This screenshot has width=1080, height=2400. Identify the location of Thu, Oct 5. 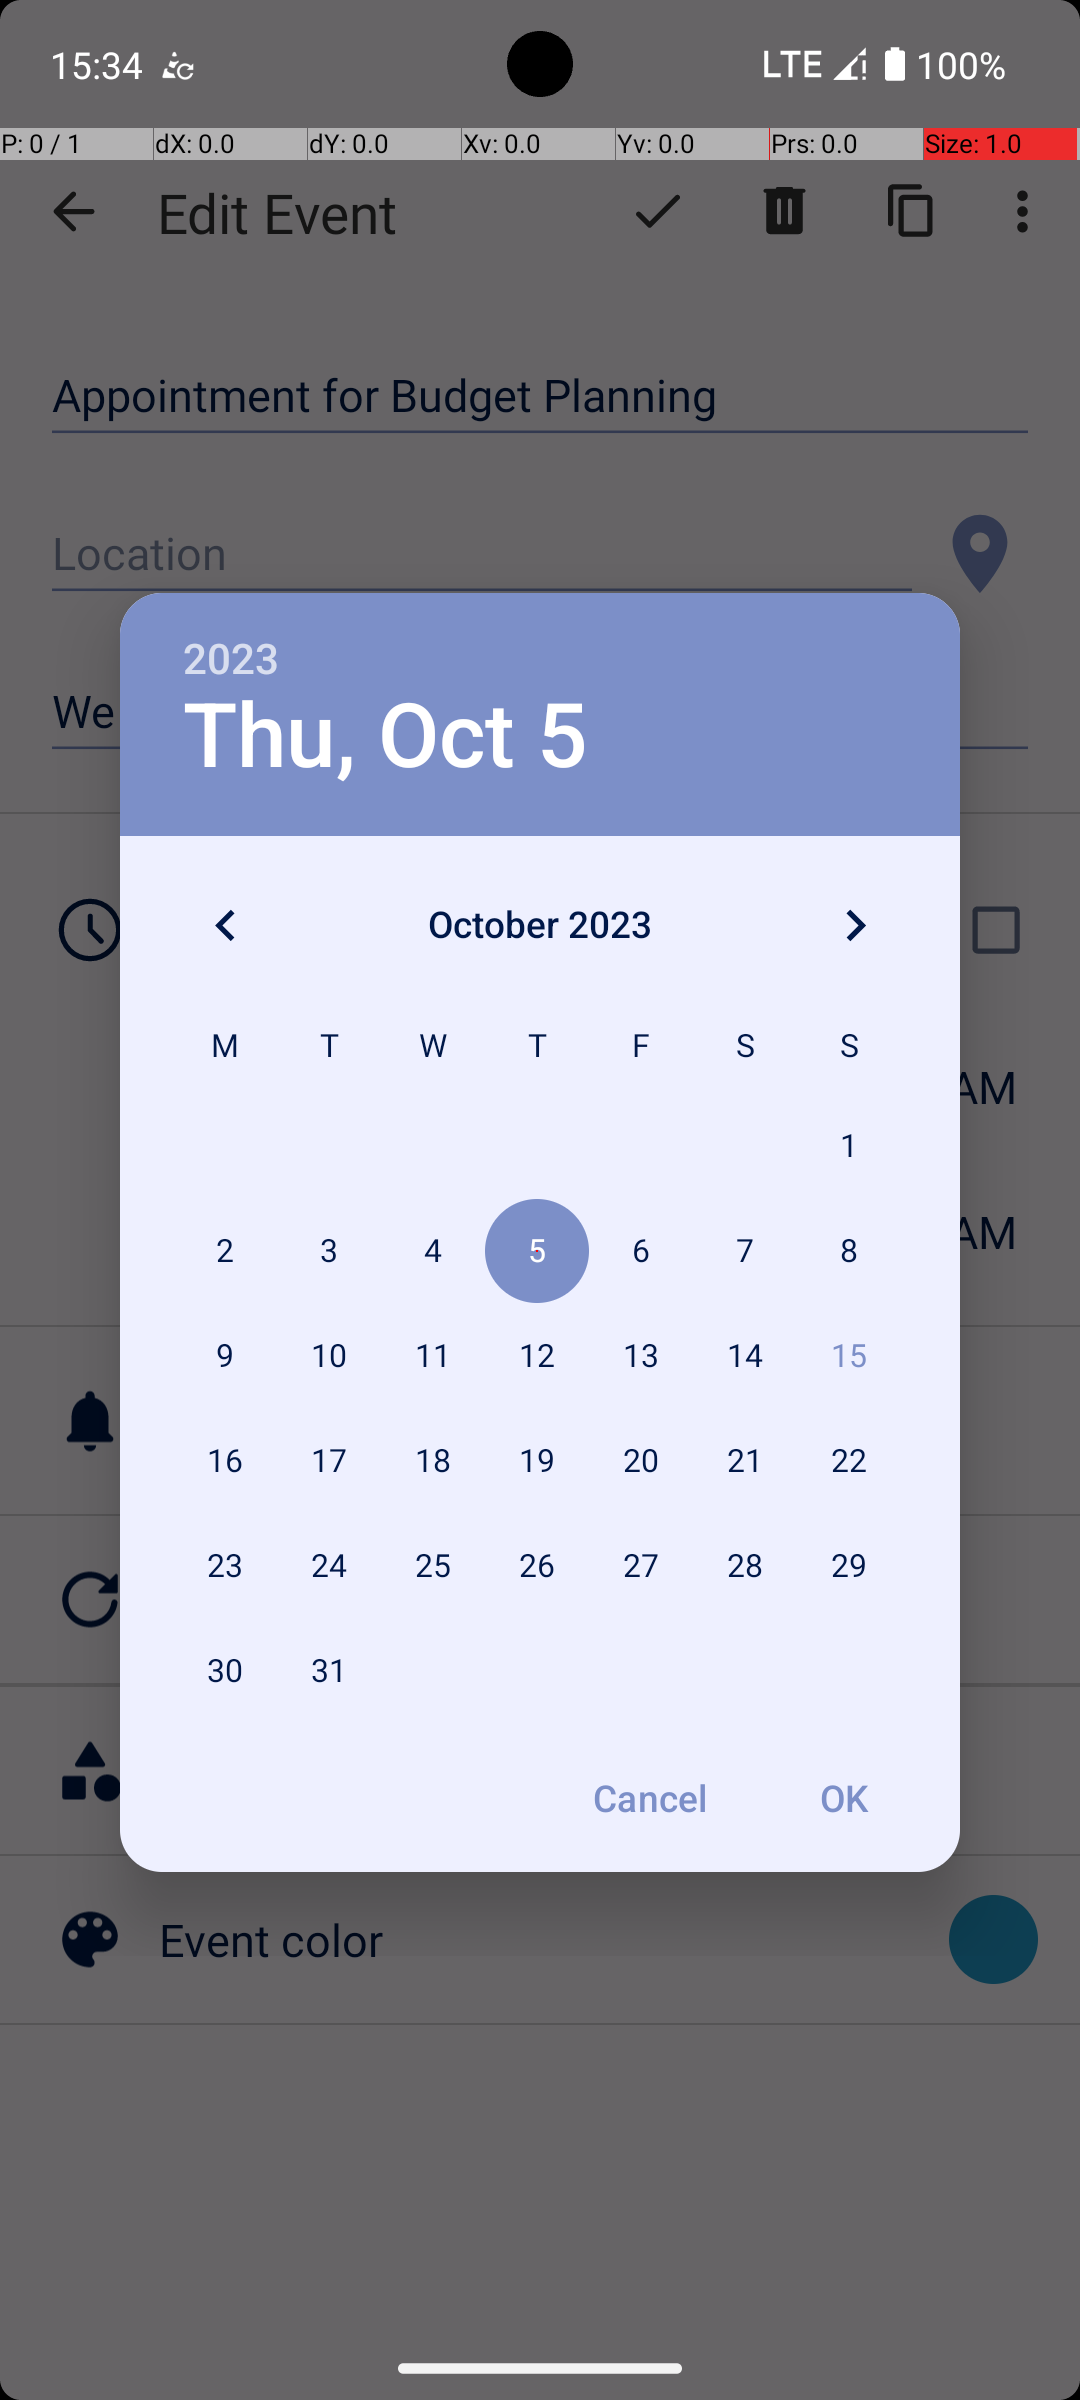
(386, 736).